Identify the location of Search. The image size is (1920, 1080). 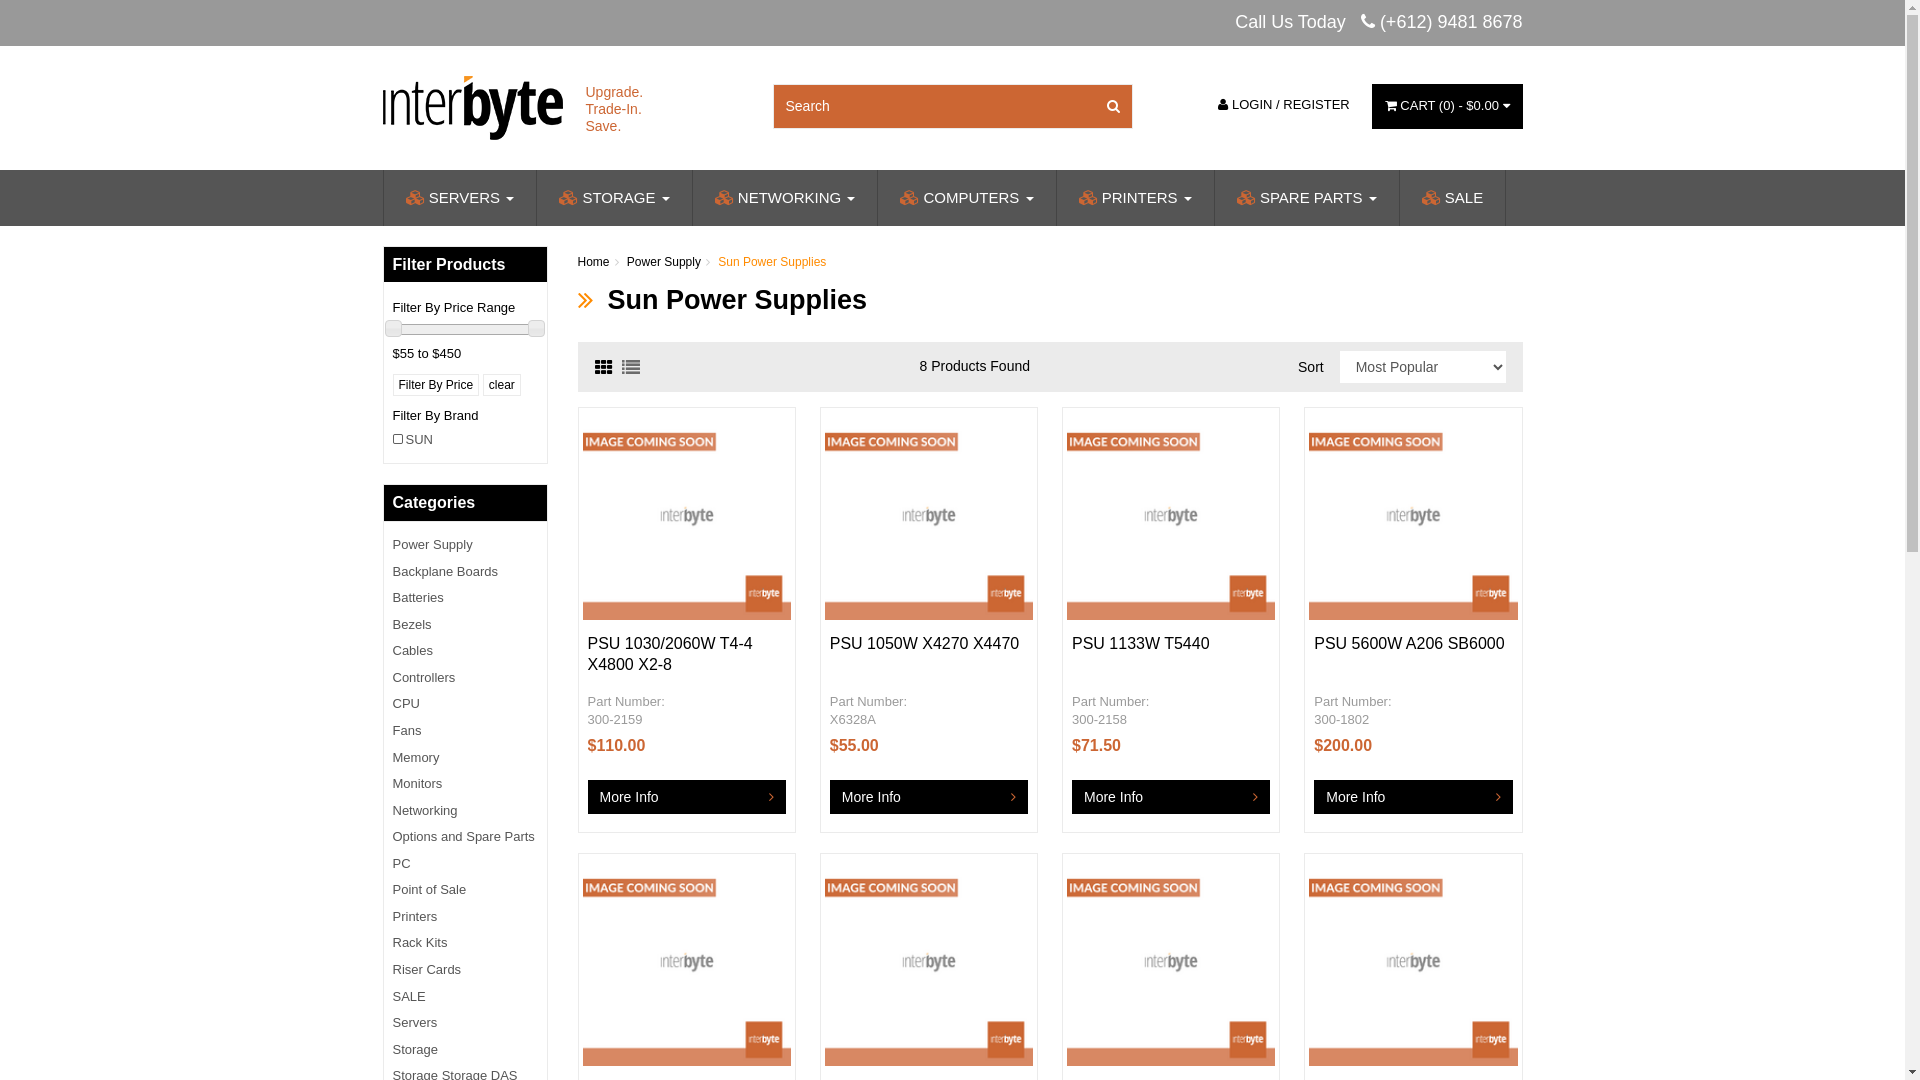
(1113, 106).